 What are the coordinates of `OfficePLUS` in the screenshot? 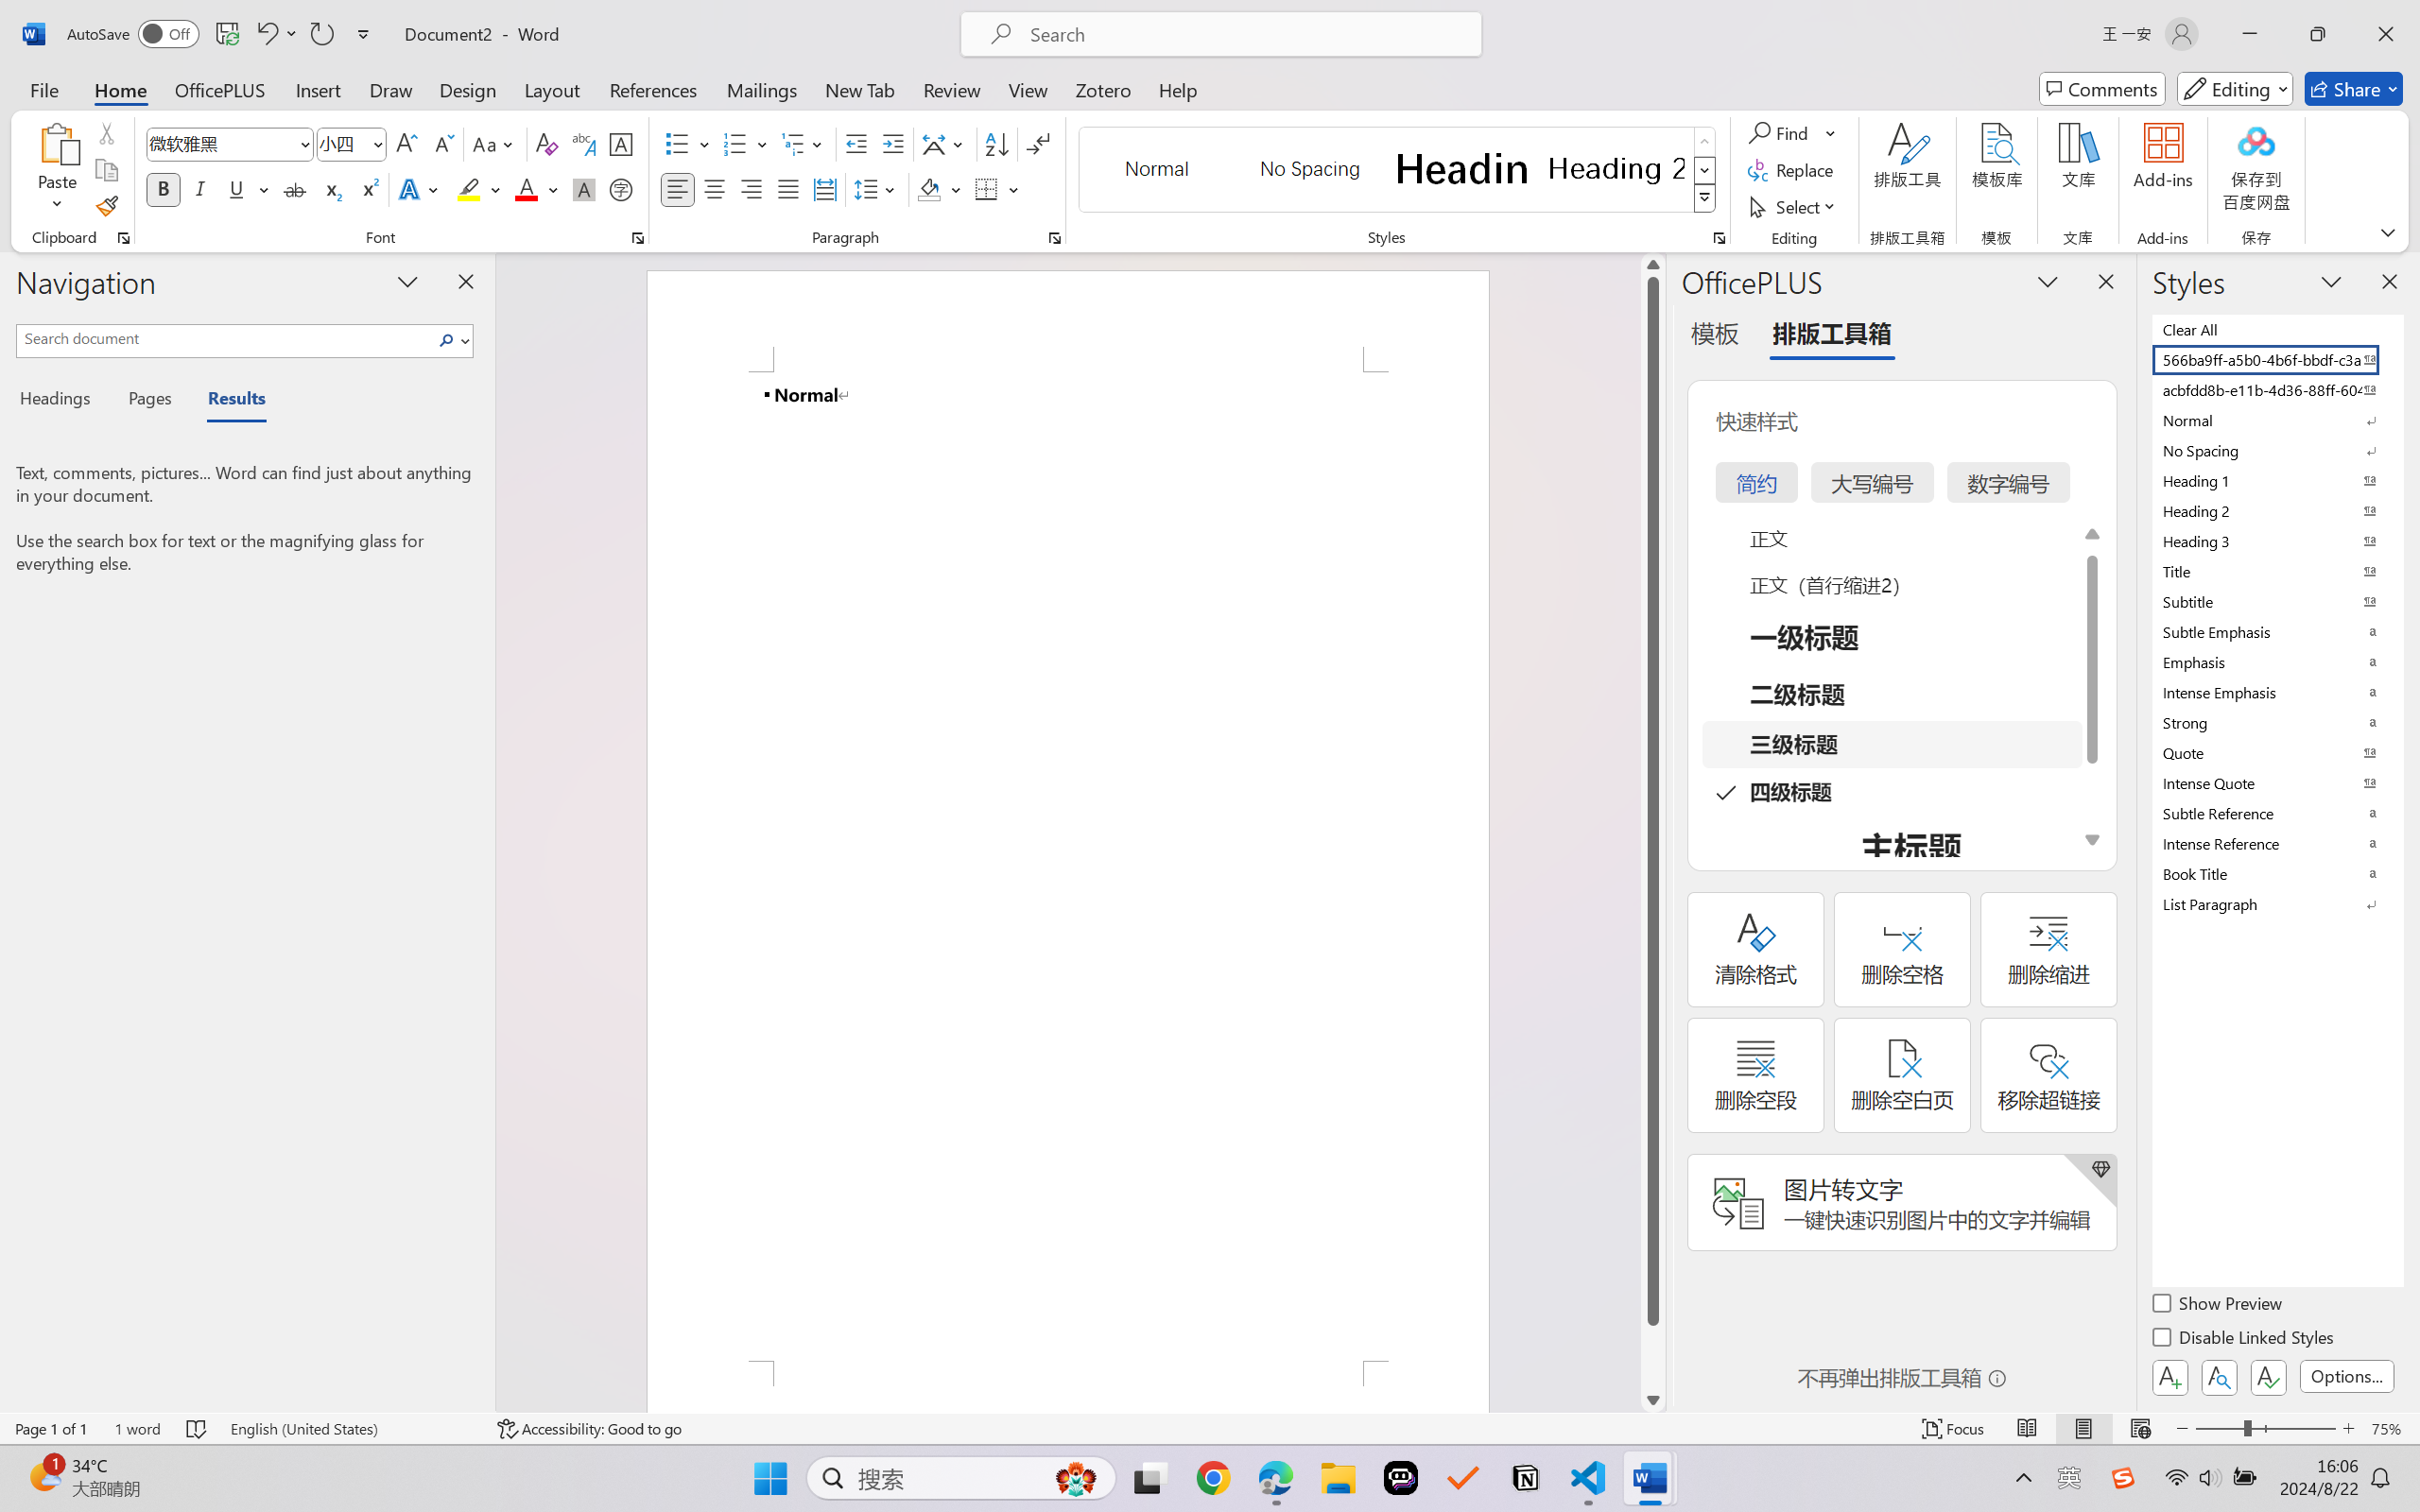 It's located at (219, 89).